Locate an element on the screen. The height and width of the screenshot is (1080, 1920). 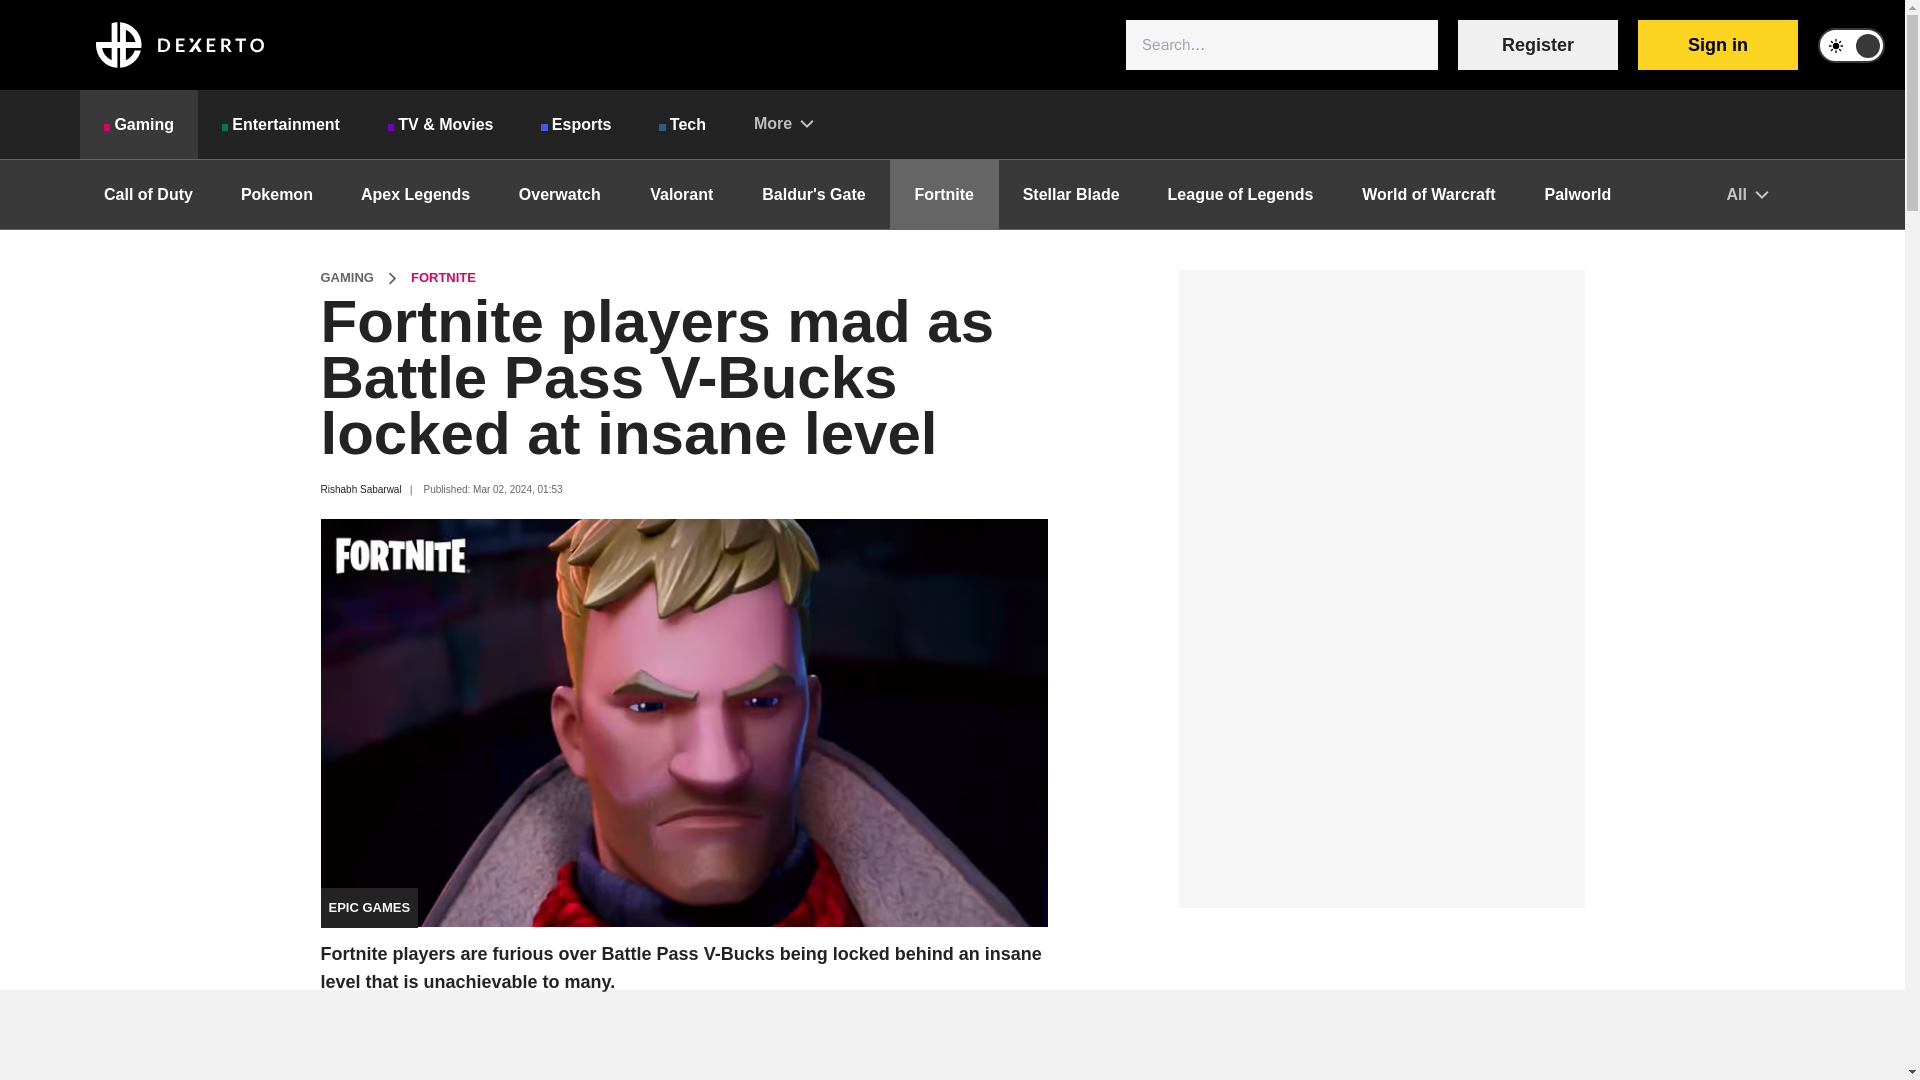
Tech is located at coordinates (682, 124).